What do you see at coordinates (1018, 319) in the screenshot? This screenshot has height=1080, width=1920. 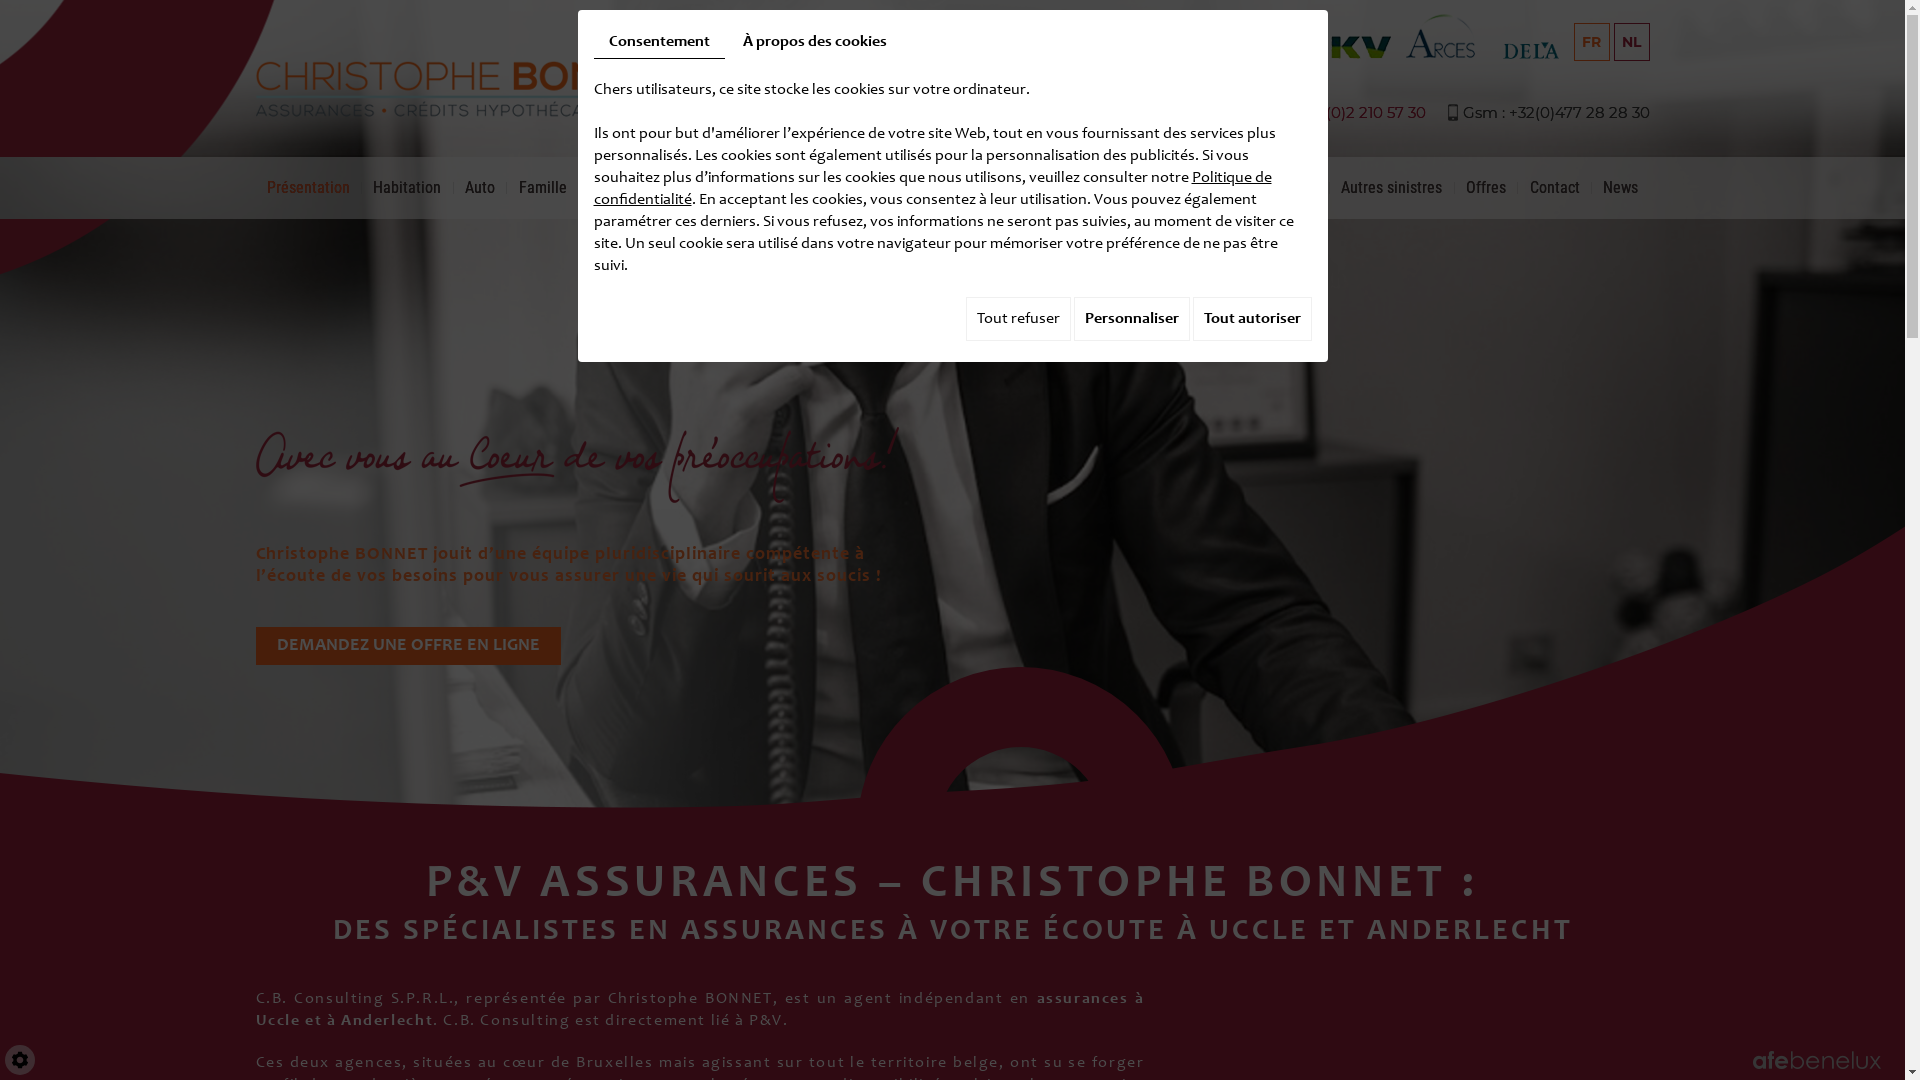 I see `Tout refuser` at bounding box center [1018, 319].